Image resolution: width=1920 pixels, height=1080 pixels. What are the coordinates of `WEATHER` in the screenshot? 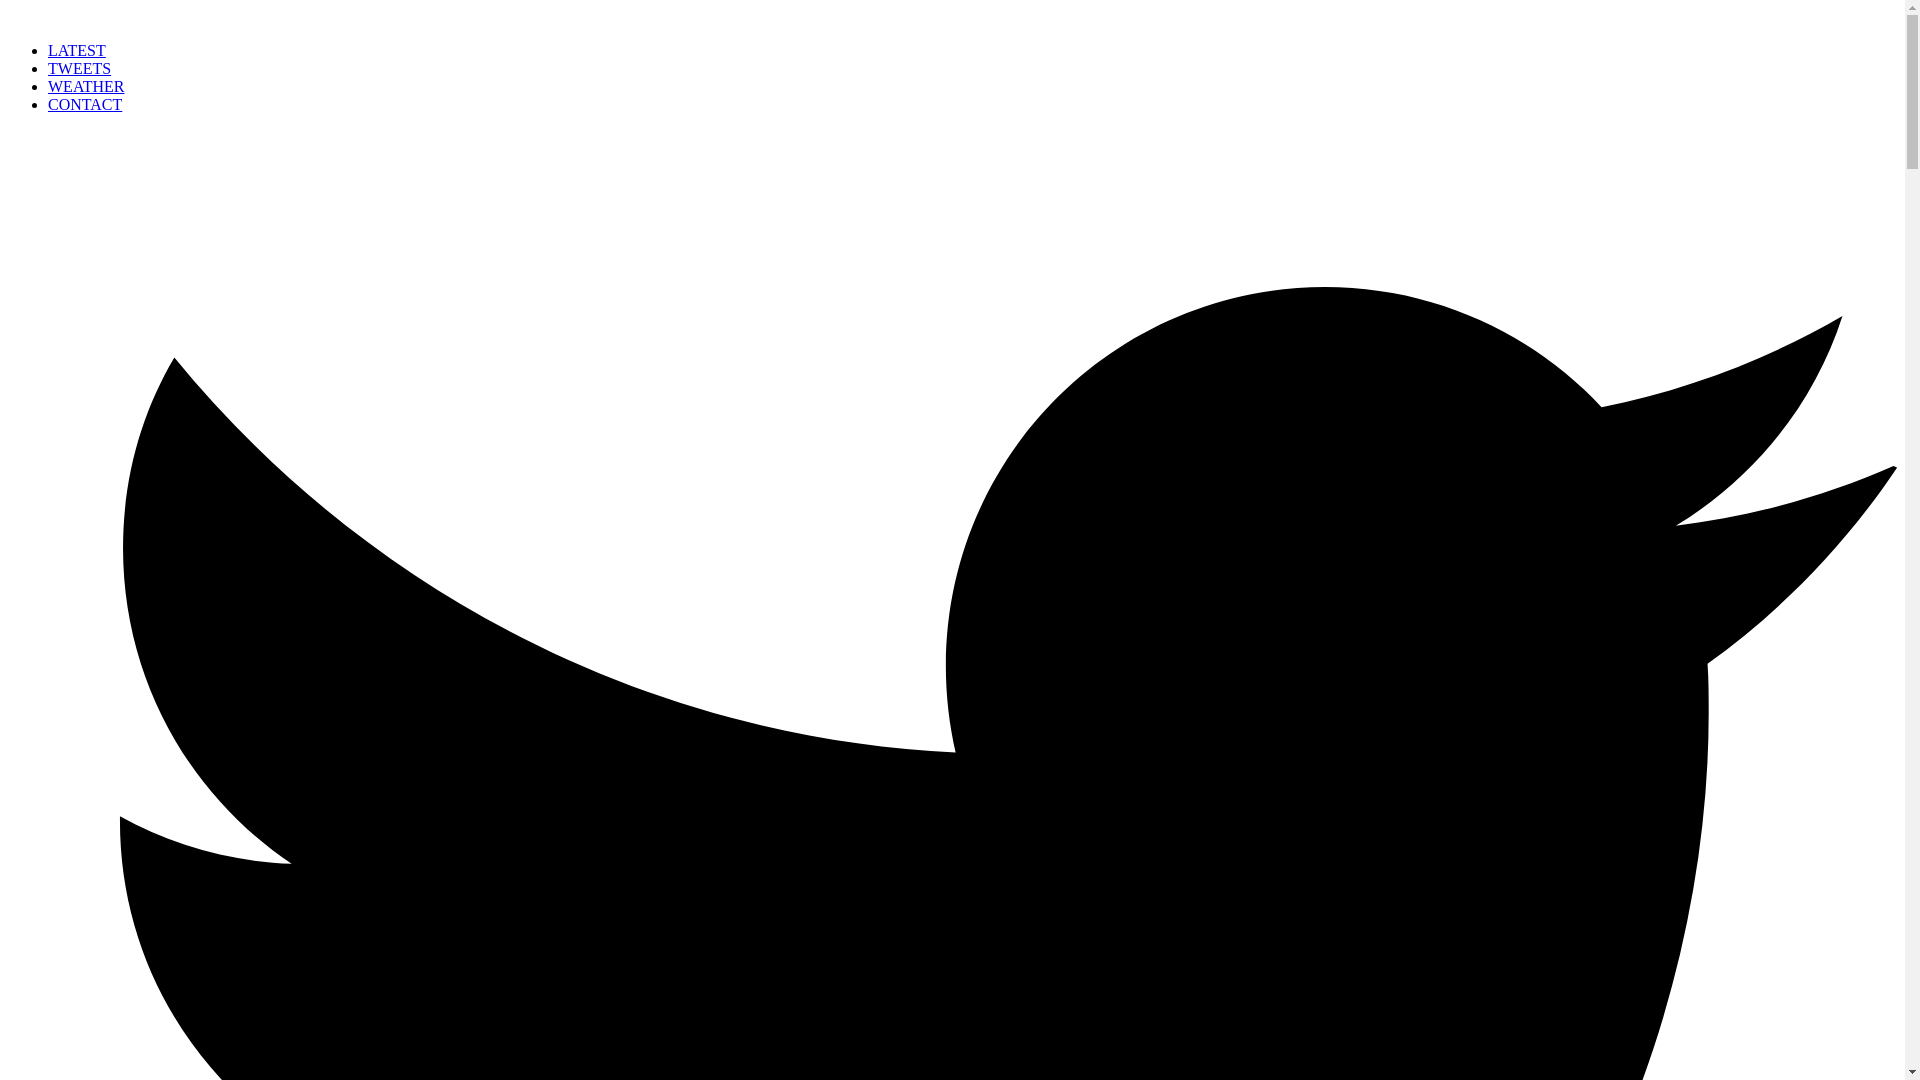 It's located at (86, 86).